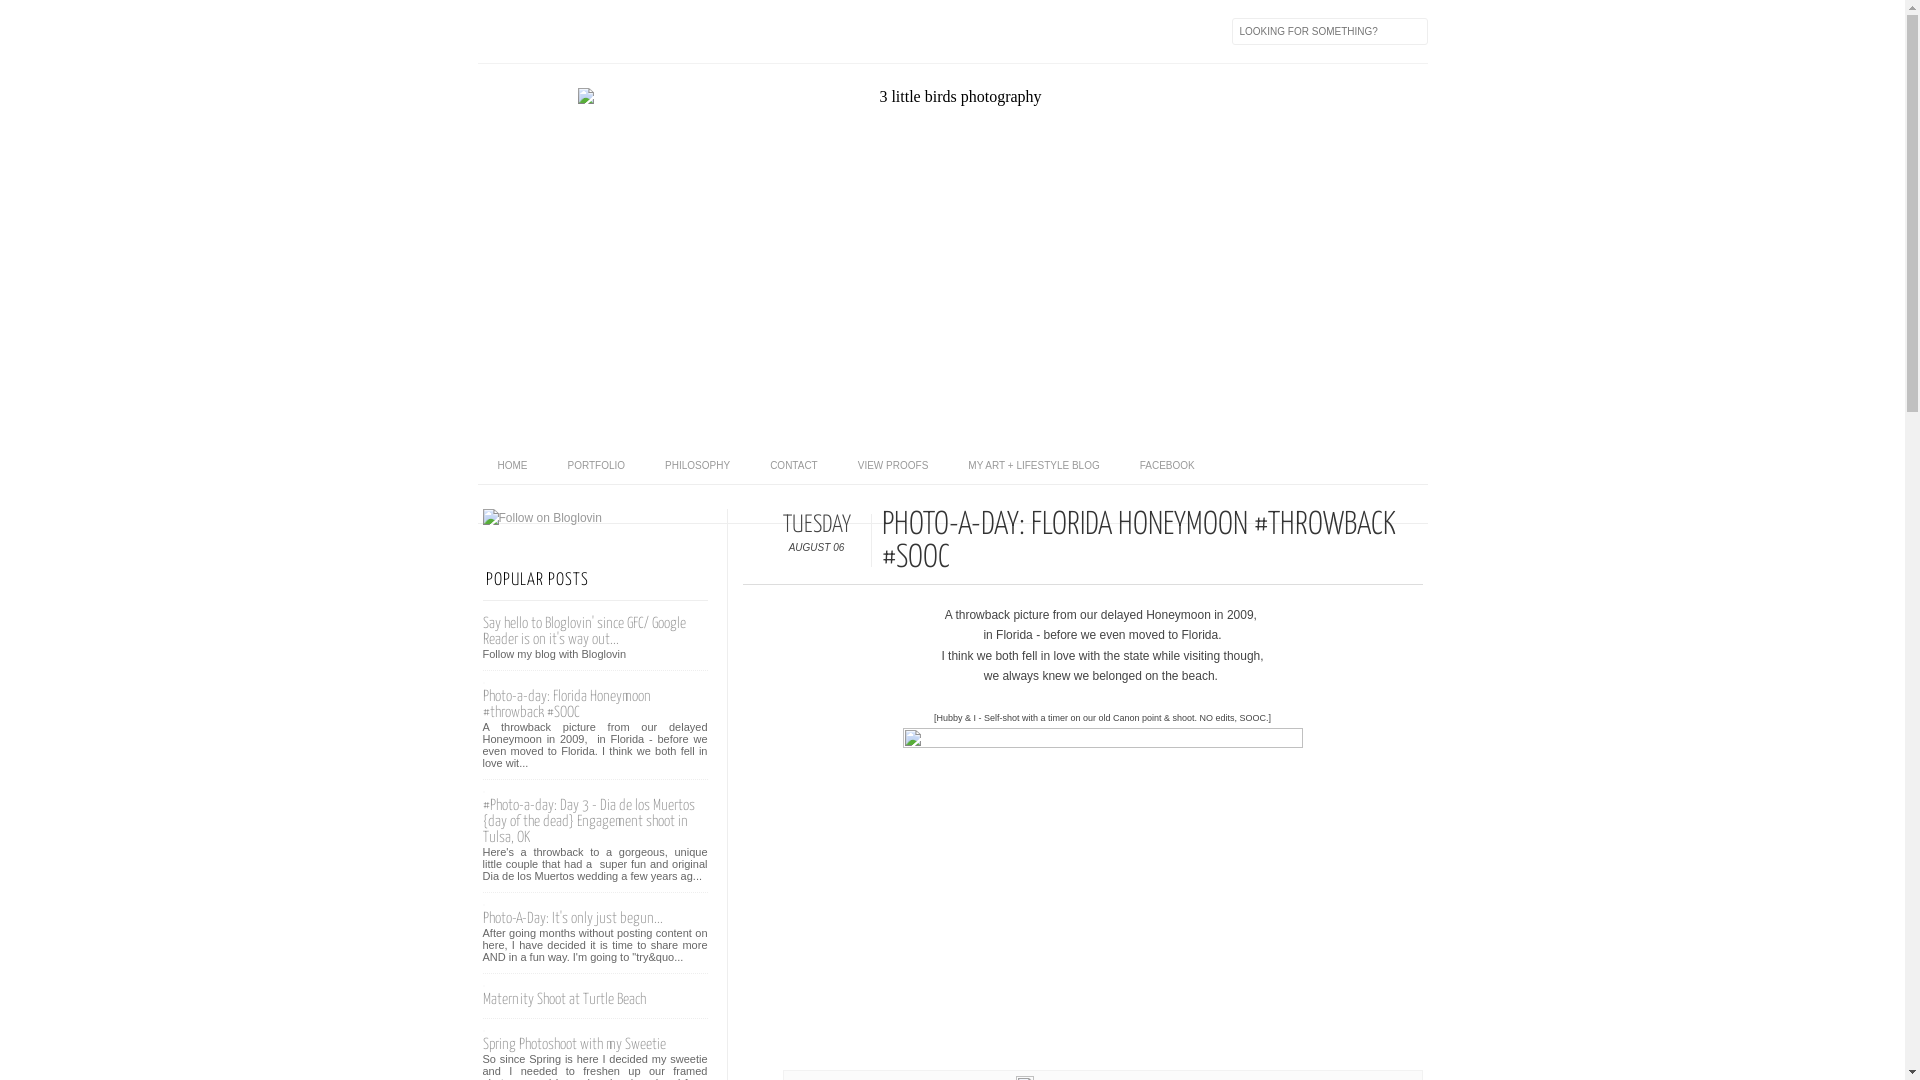  Describe the element at coordinates (746, 31) in the screenshot. I see `Instagram` at that location.